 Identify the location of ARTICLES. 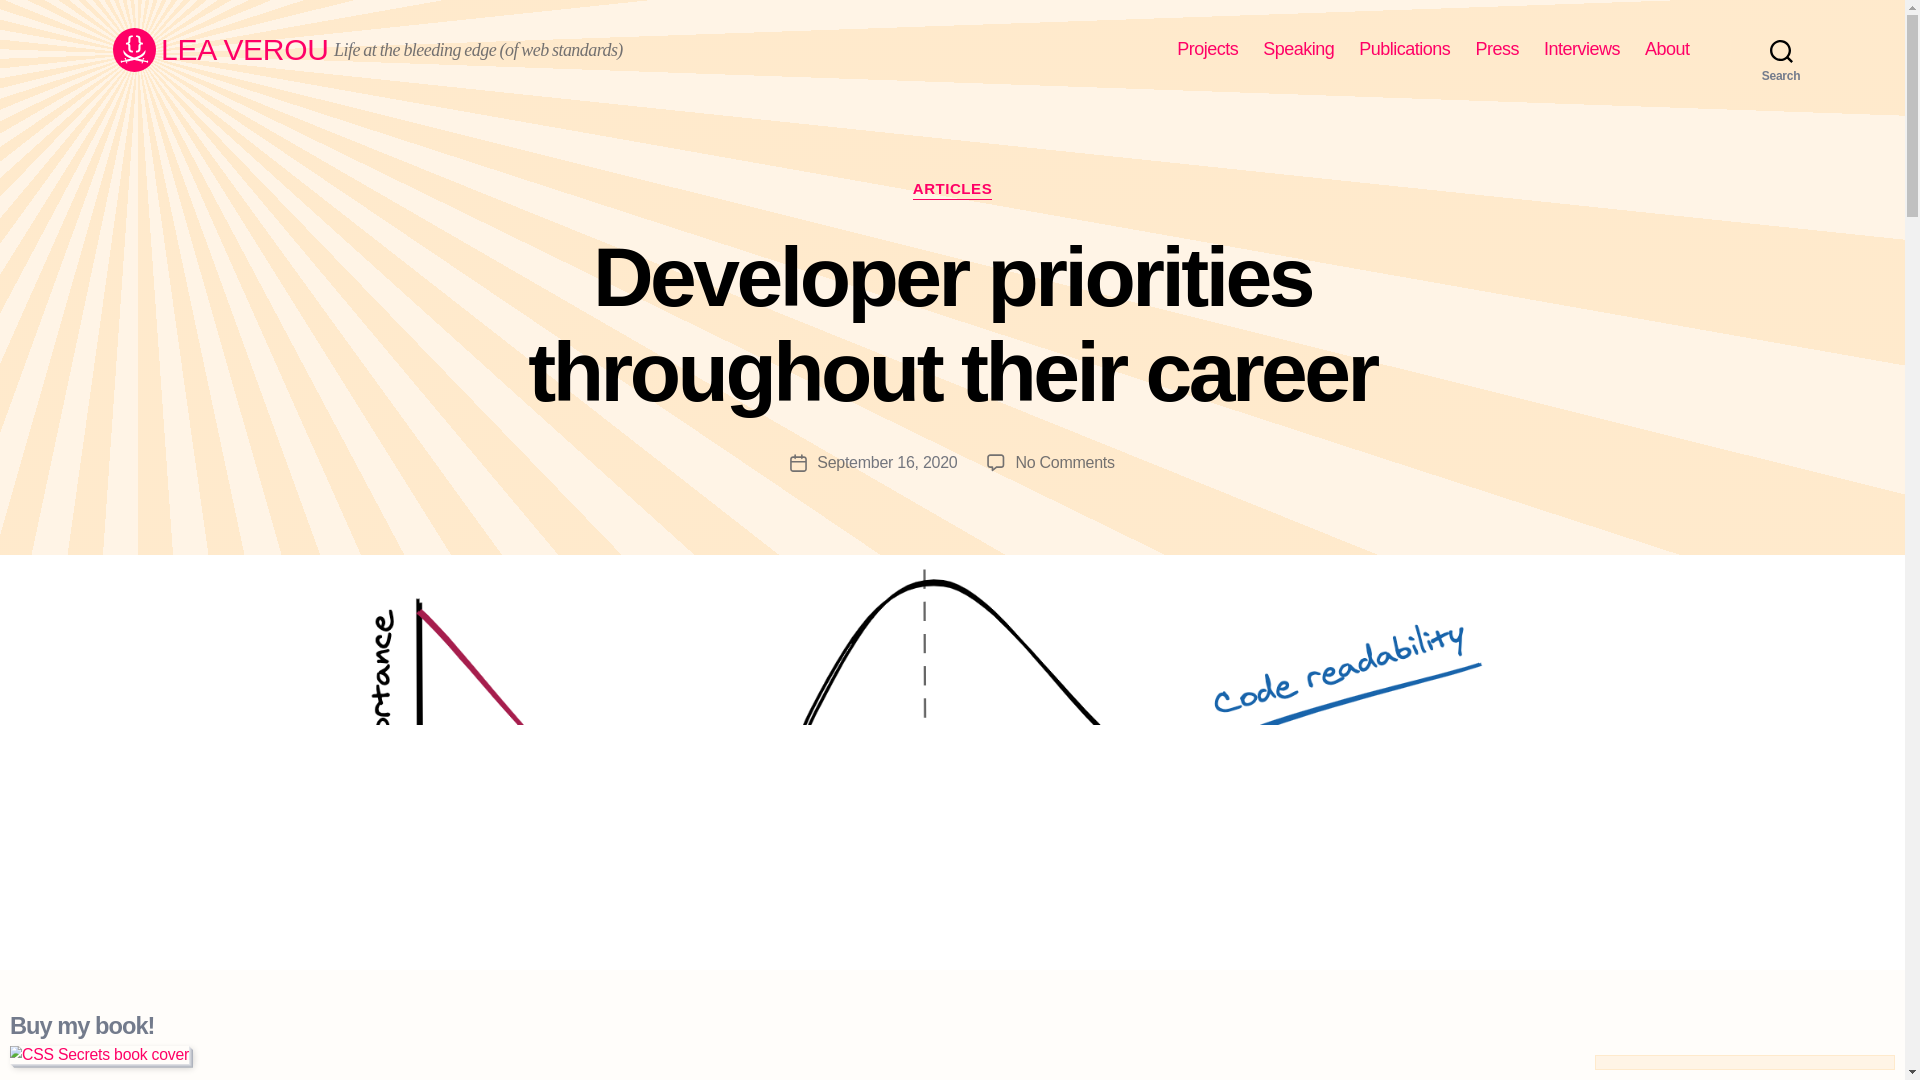
(952, 190).